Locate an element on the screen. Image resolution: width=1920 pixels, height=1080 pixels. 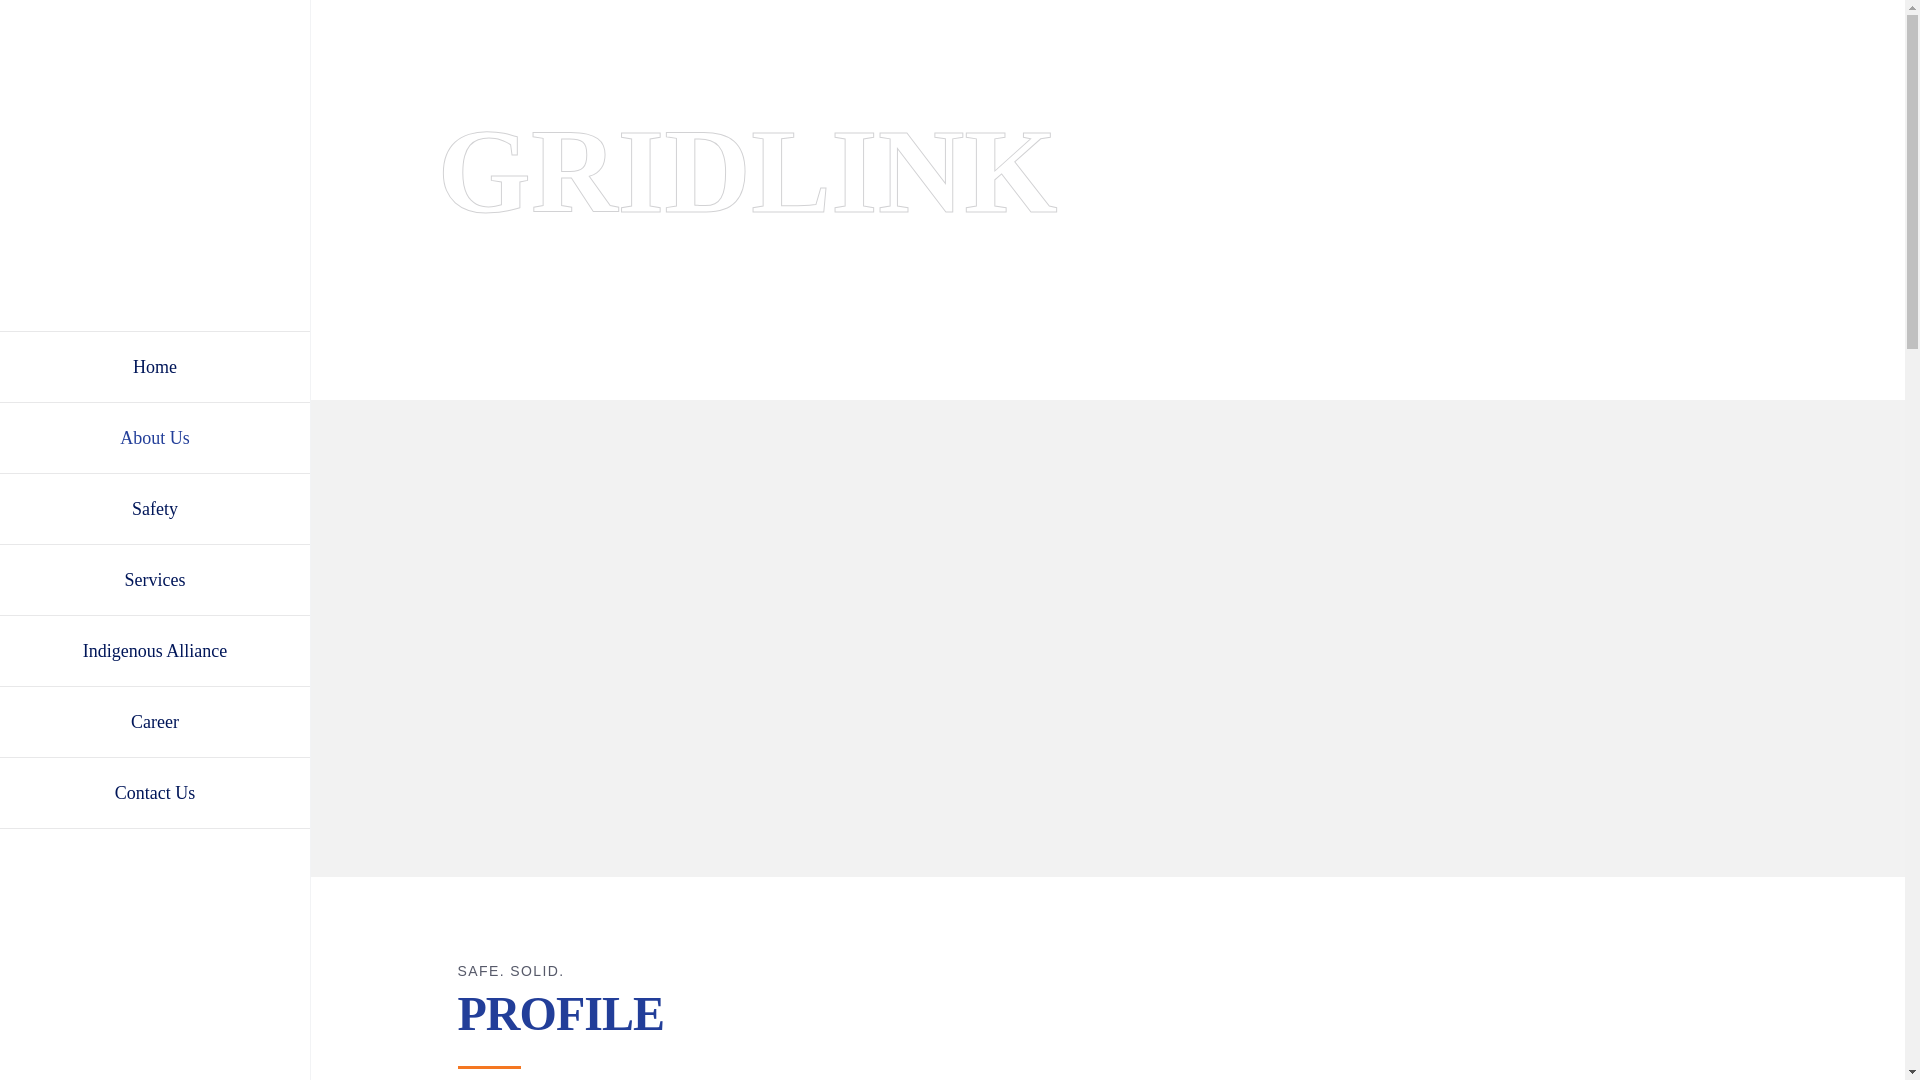
Services is located at coordinates (154, 580).